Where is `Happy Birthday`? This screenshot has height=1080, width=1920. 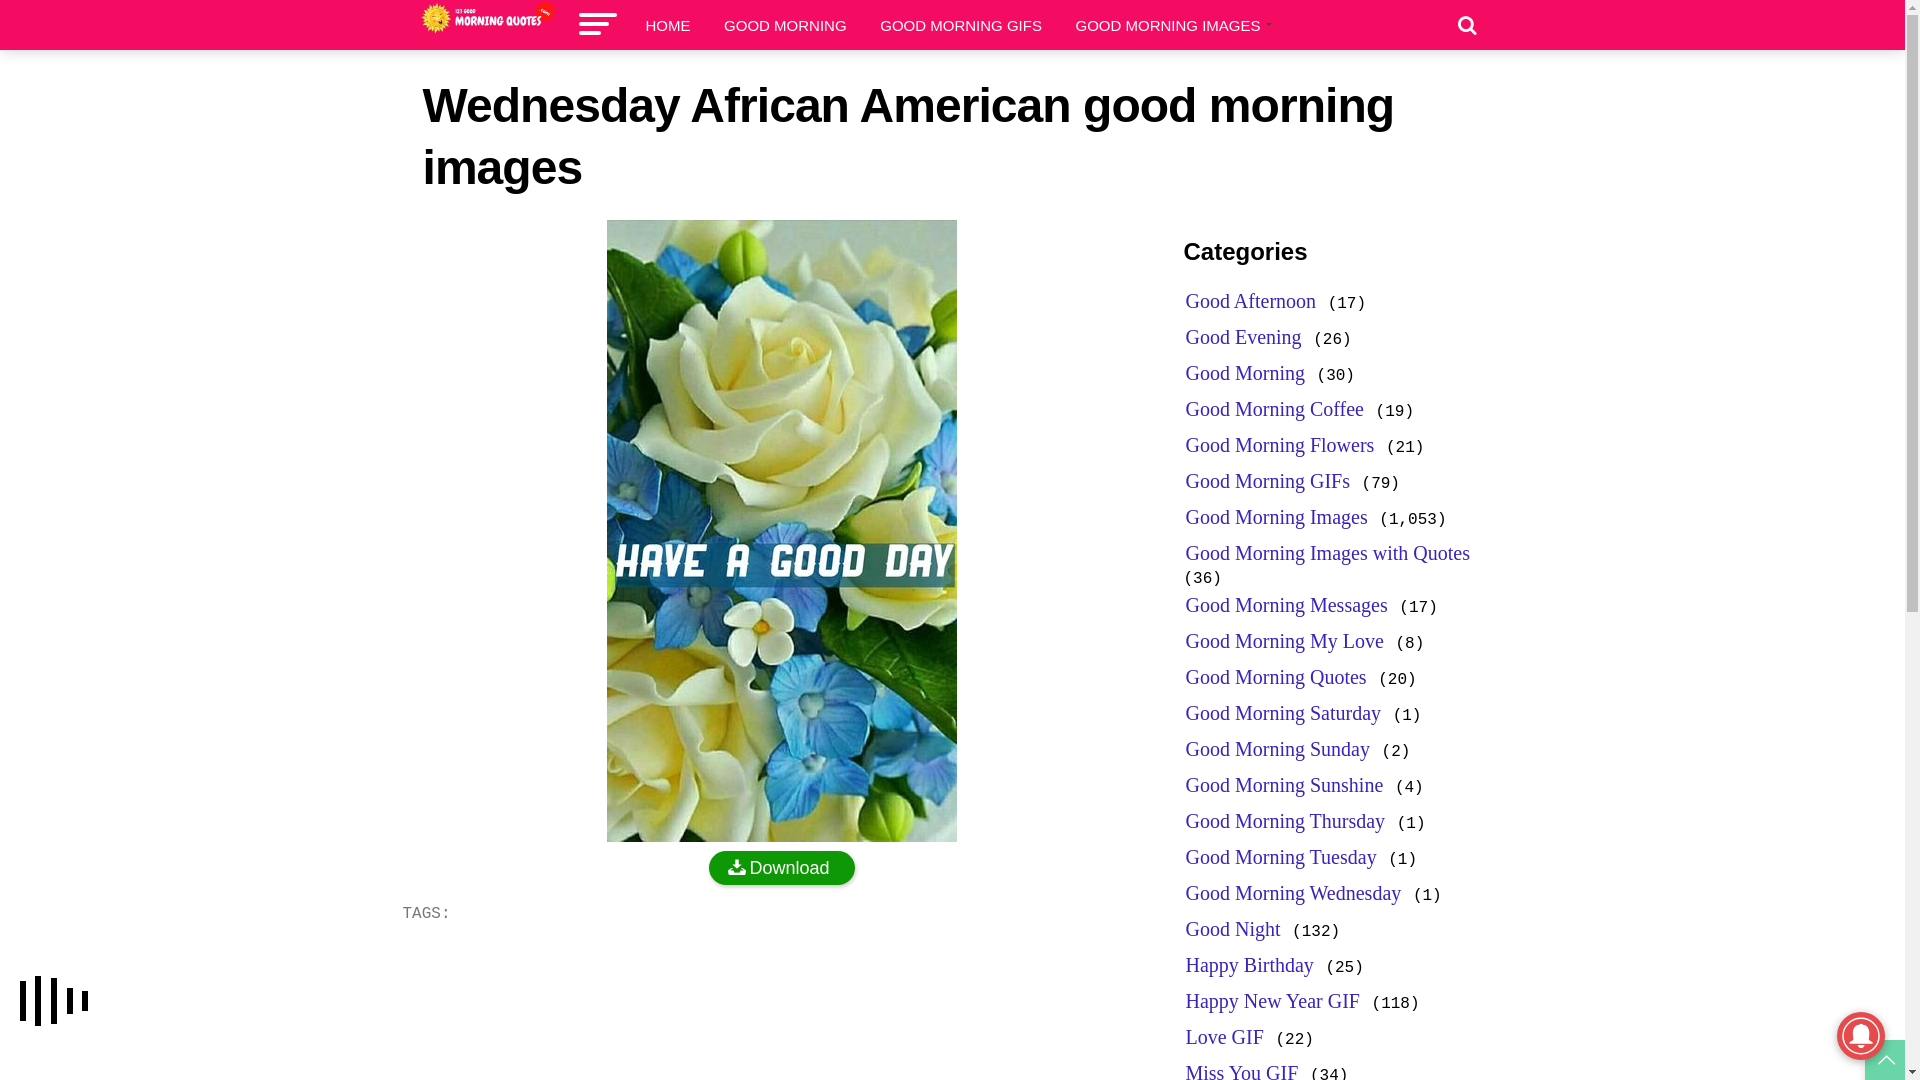 Happy Birthday is located at coordinates (1250, 965).